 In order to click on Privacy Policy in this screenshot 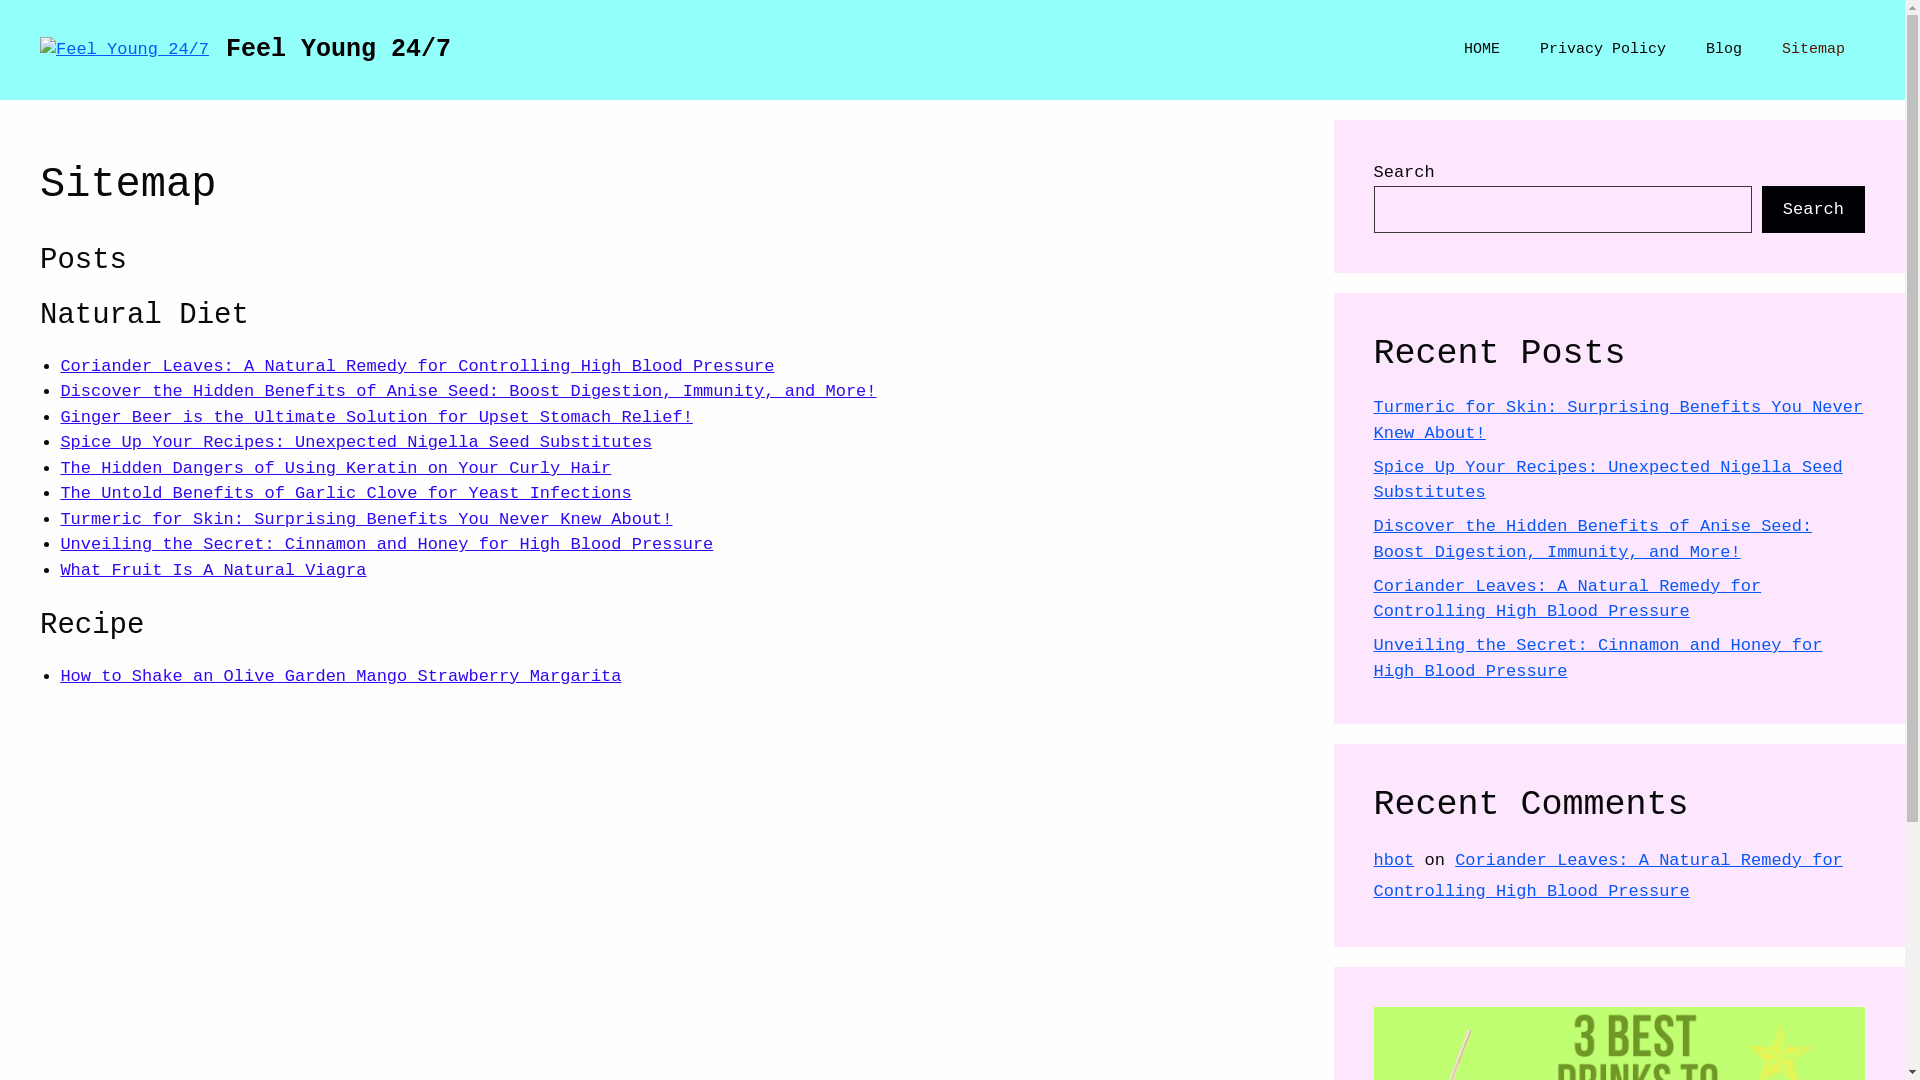, I will do `click(1603, 50)`.